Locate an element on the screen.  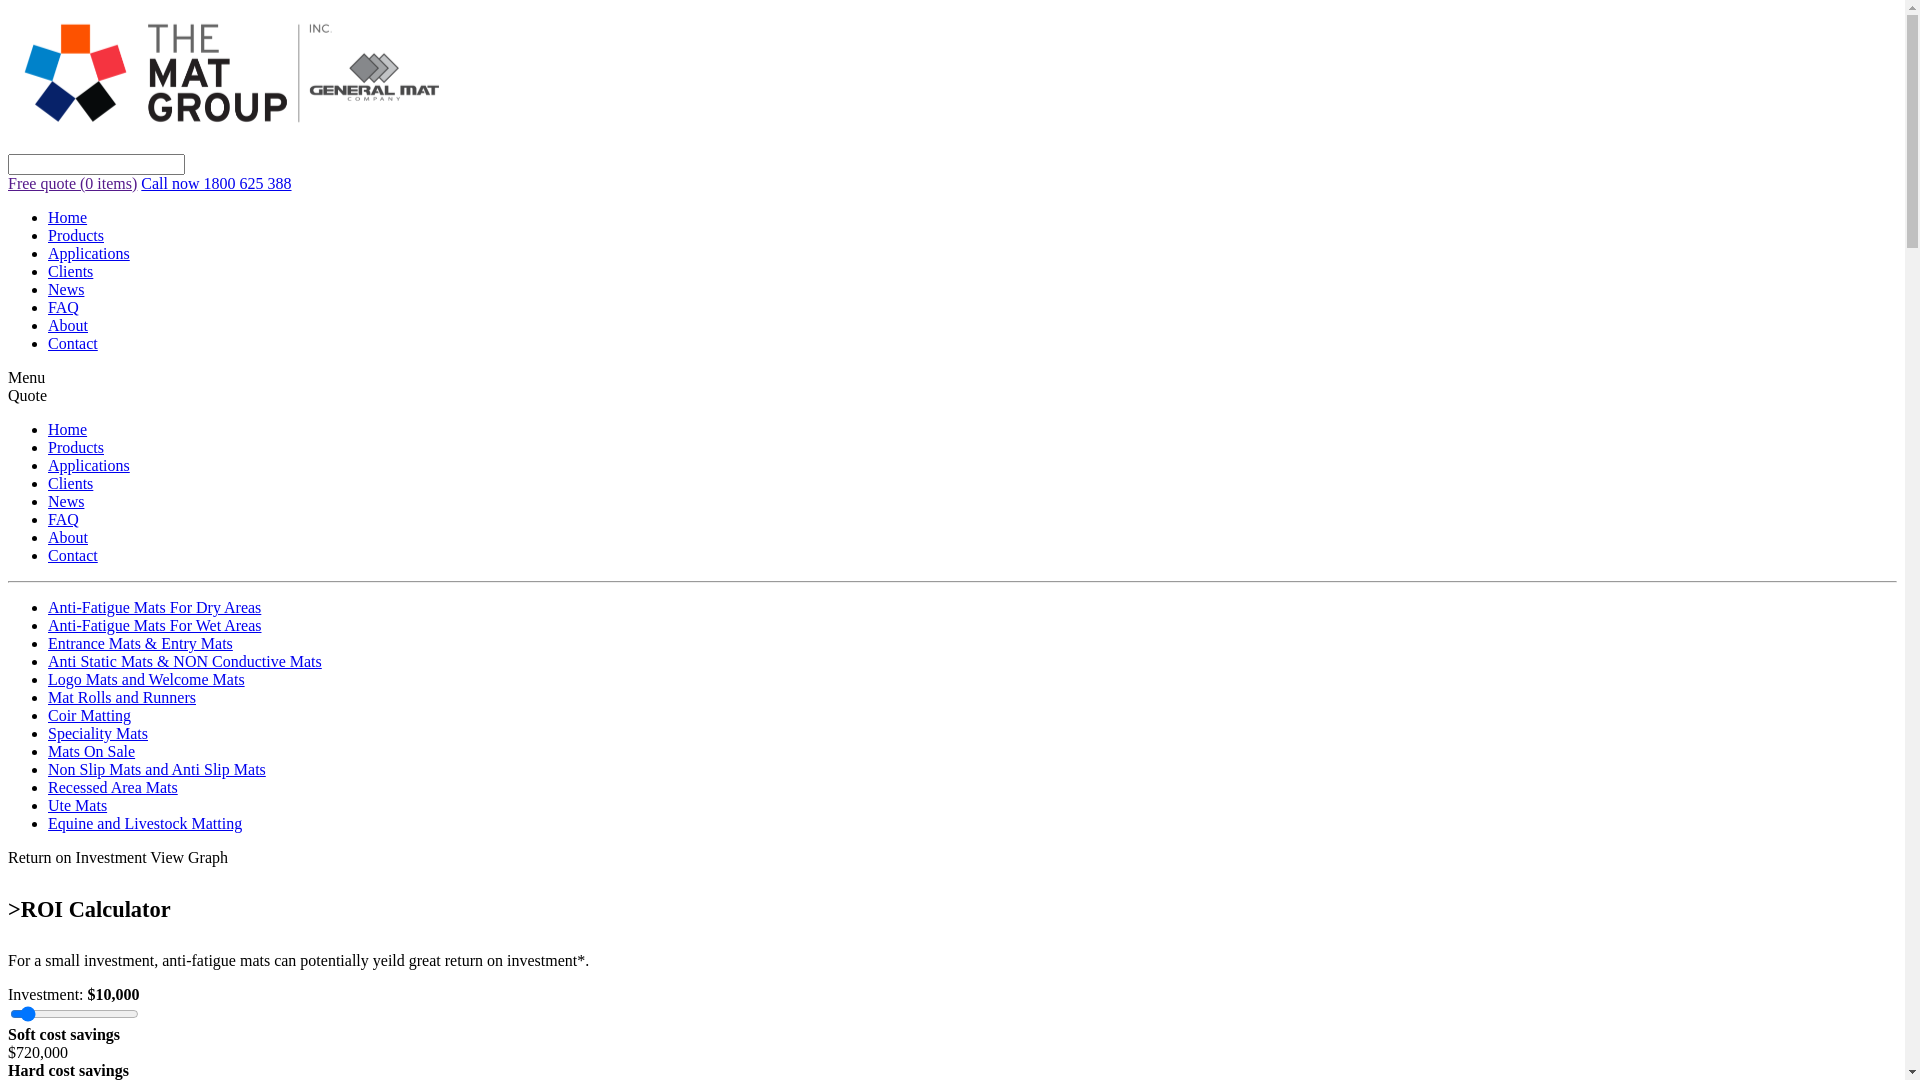
Speciality Mats is located at coordinates (98, 734).